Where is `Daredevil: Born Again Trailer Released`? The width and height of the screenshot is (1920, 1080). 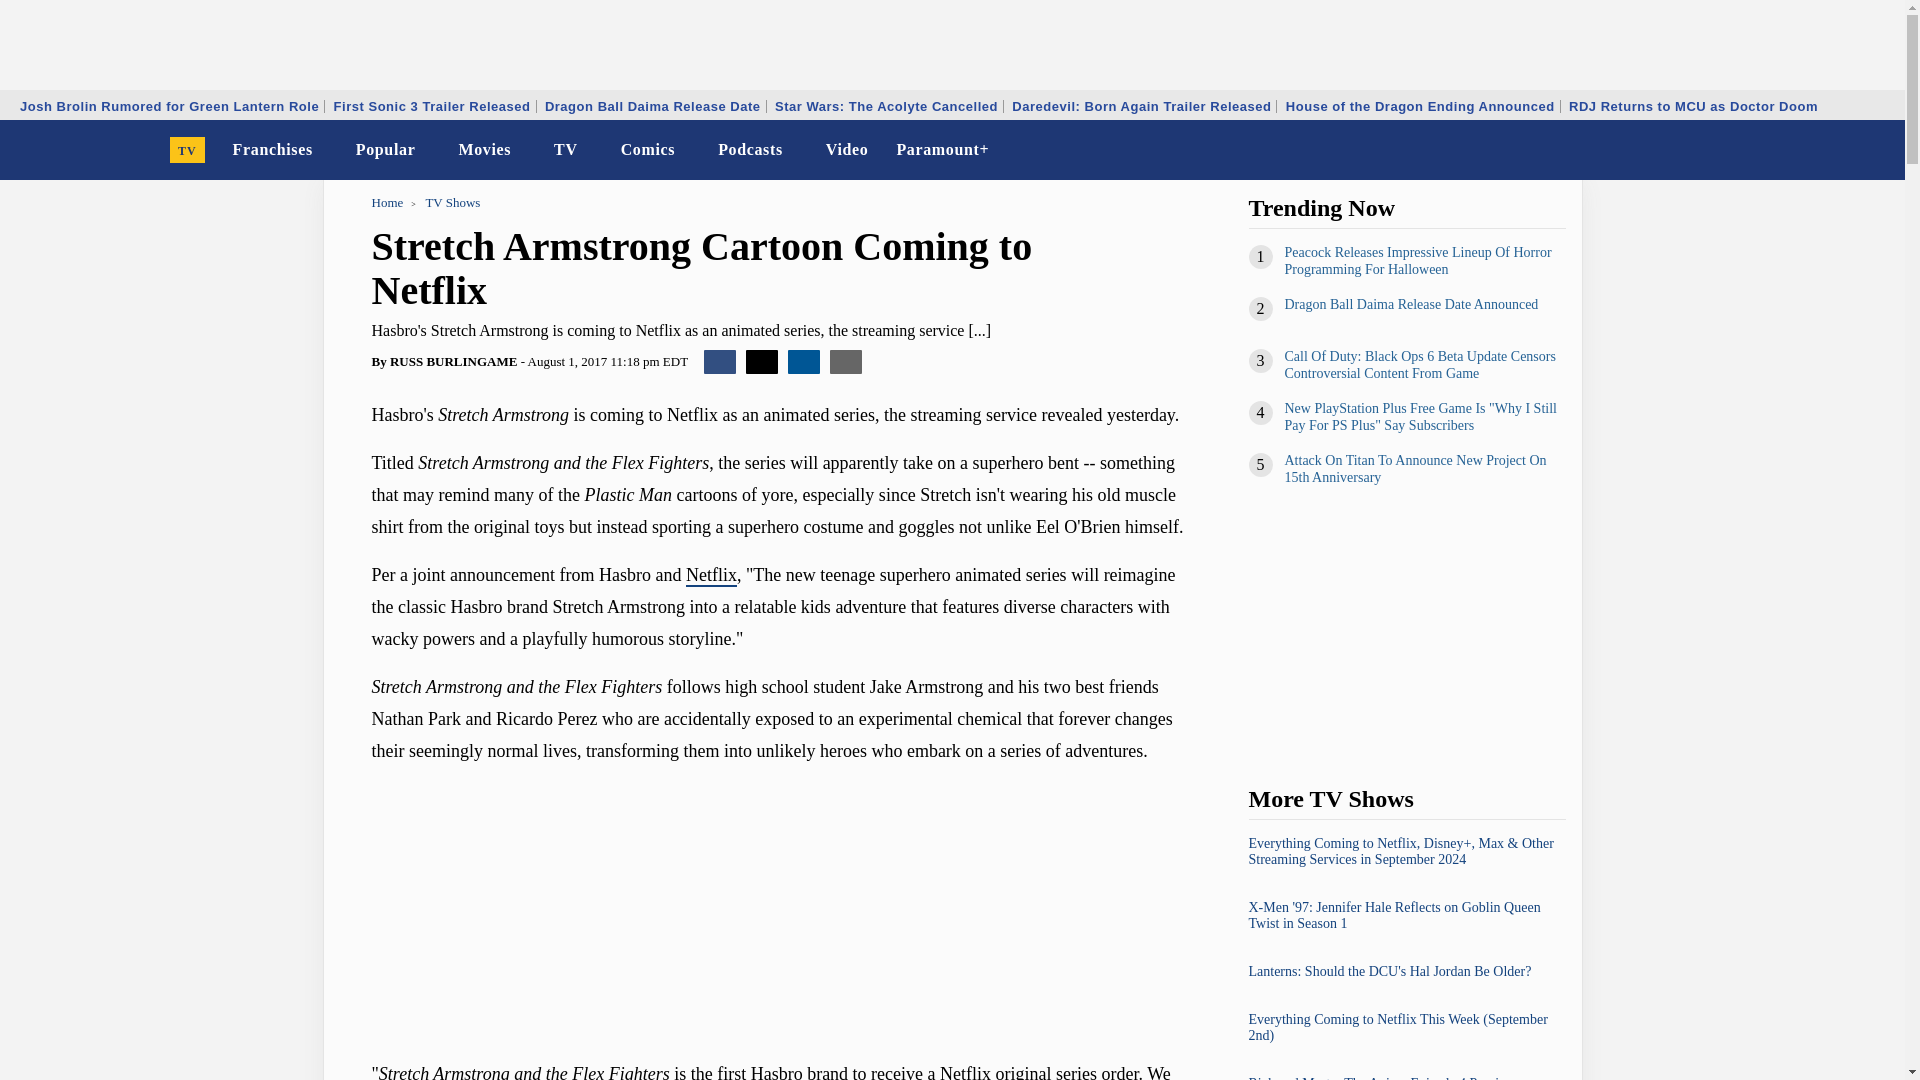
Daredevil: Born Again Trailer Released is located at coordinates (1141, 106).